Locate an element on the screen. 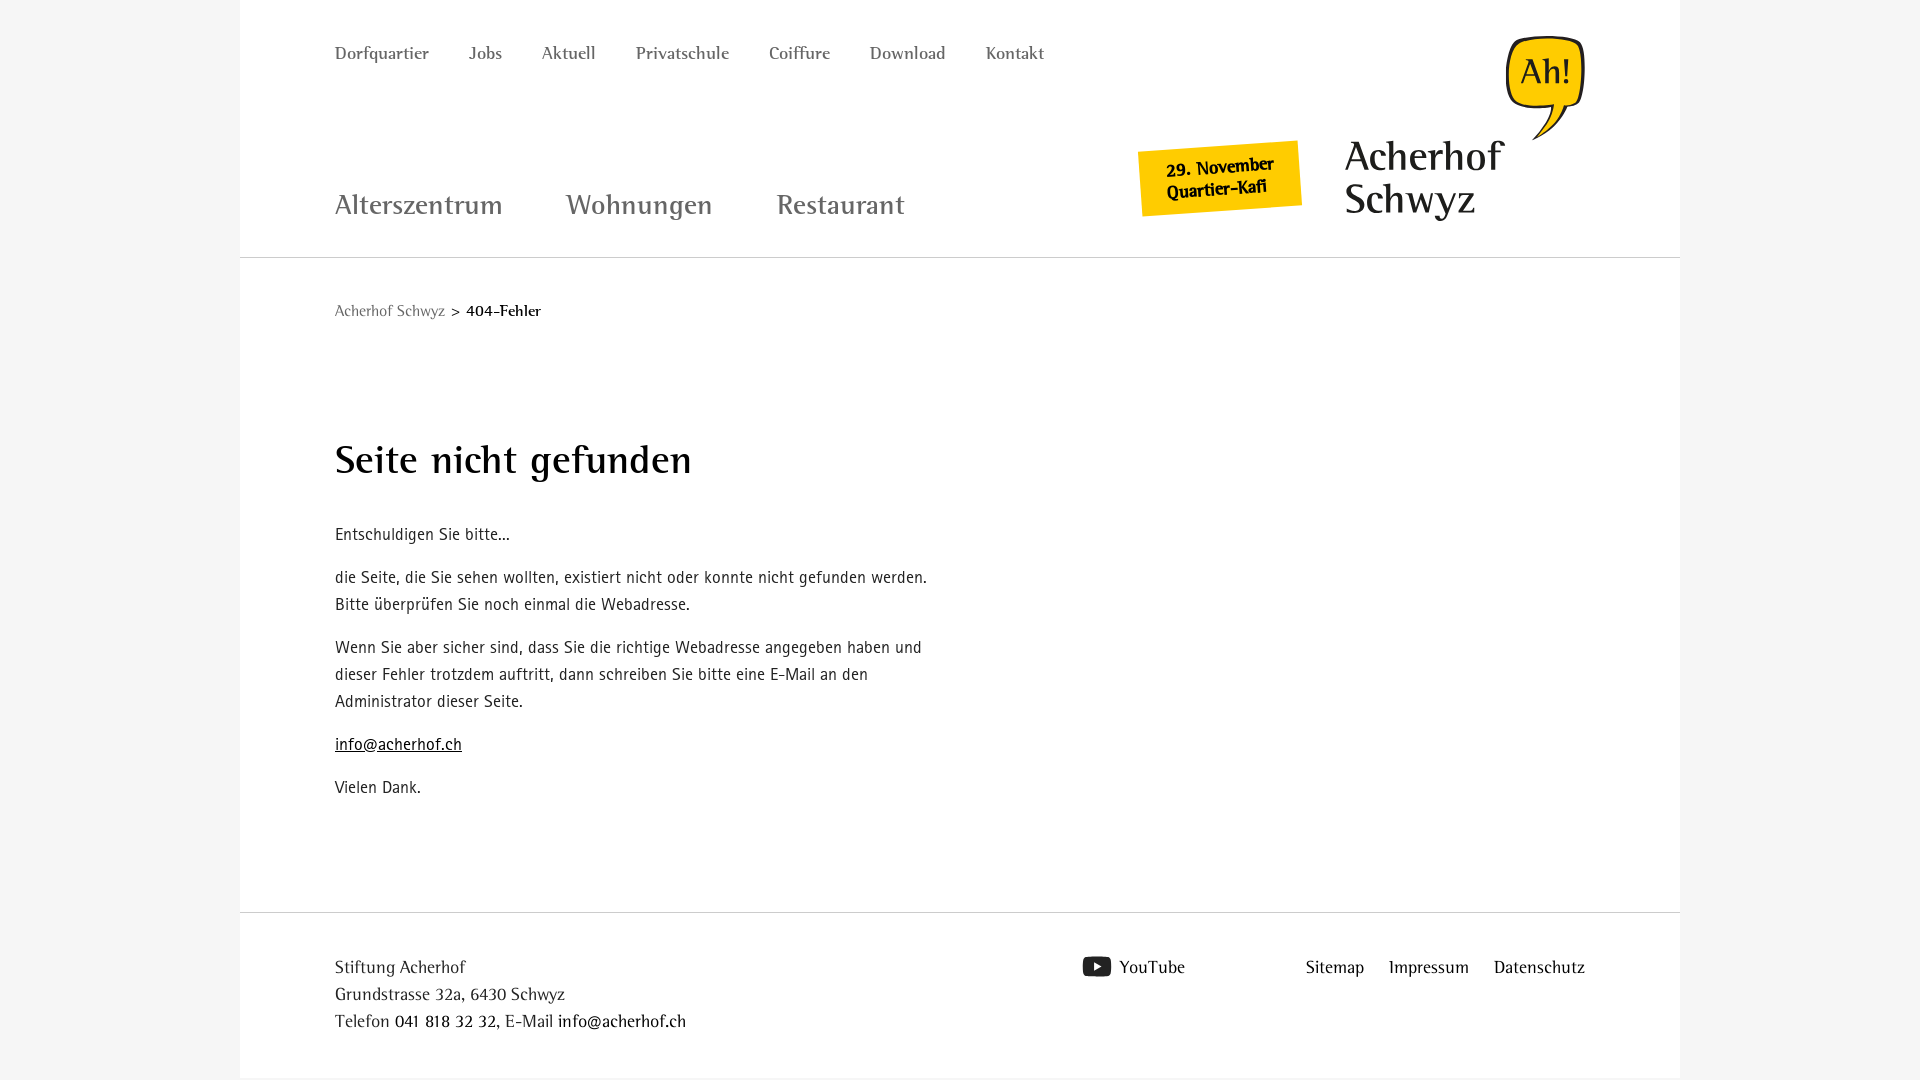  Acherhof Schwyz is located at coordinates (1465, 128).